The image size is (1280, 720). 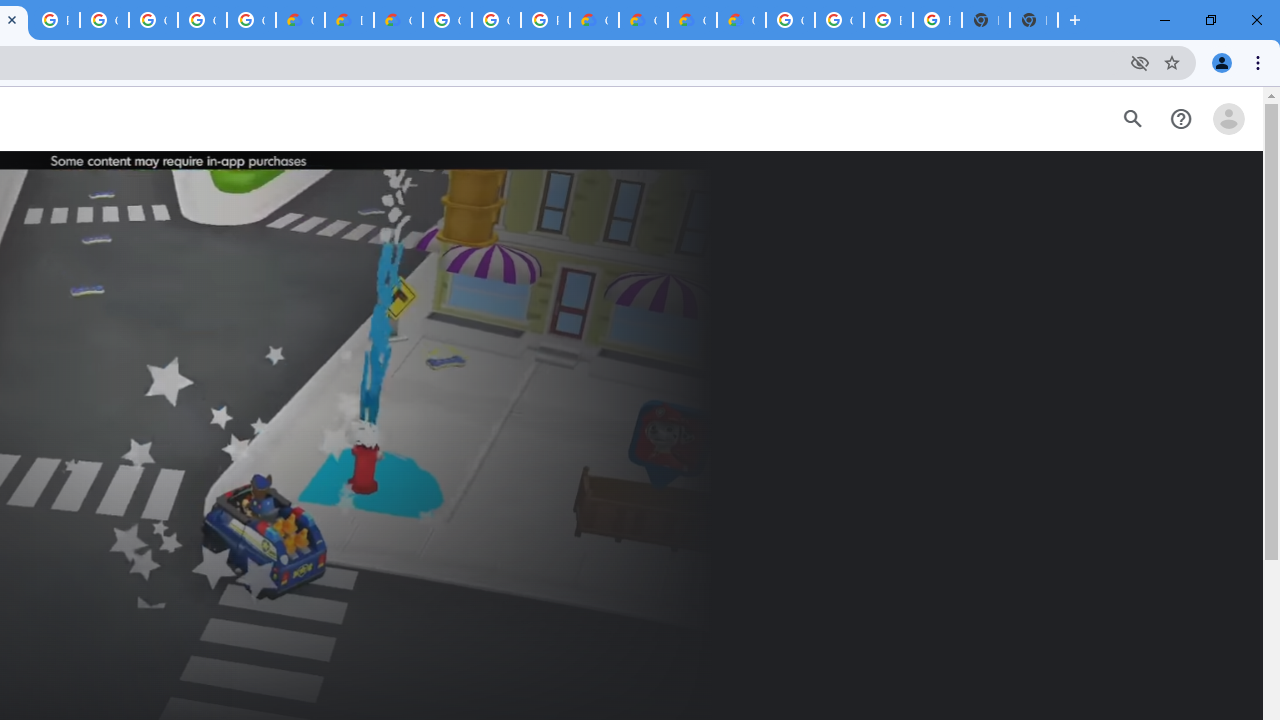 I want to click on Customer Care | Google Cloud, so click(x=594, y=20).